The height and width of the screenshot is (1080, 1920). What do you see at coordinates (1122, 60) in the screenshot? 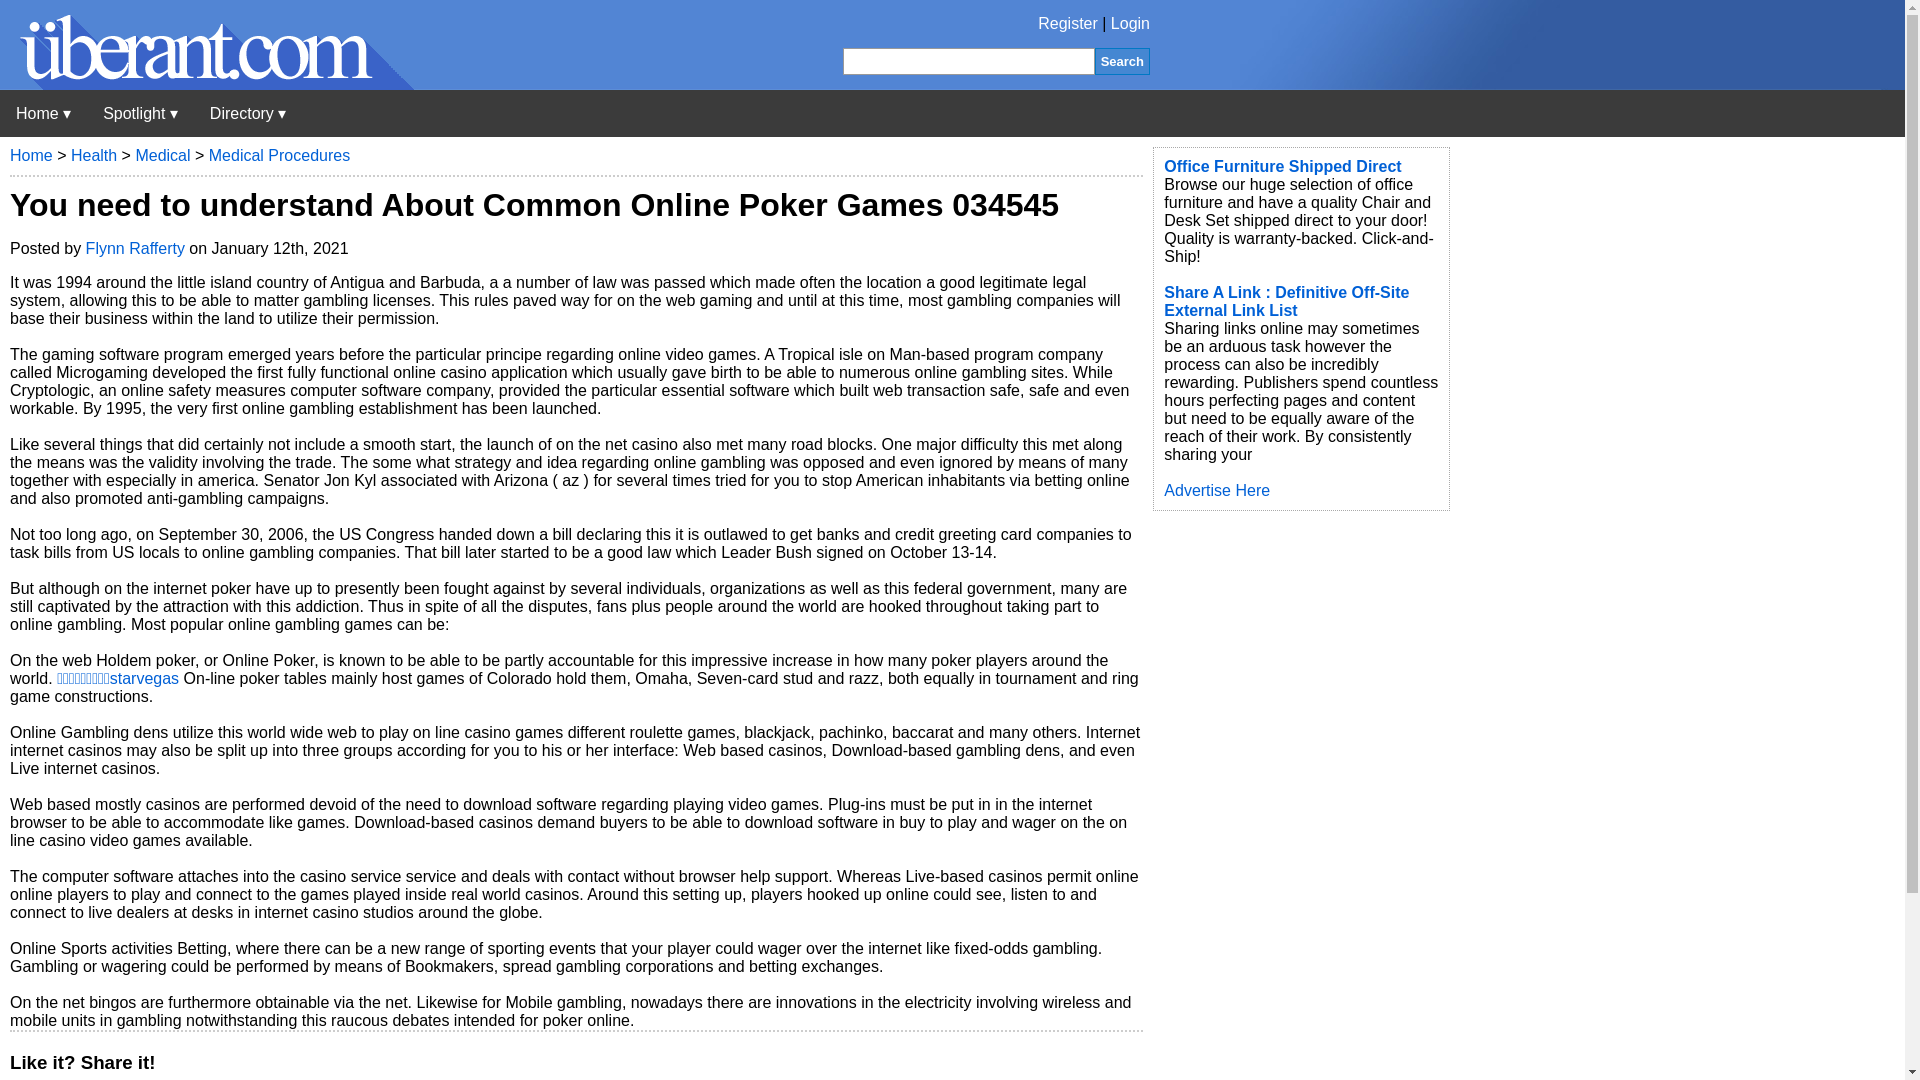
I see `Search` at bounding box center [1122, 60].